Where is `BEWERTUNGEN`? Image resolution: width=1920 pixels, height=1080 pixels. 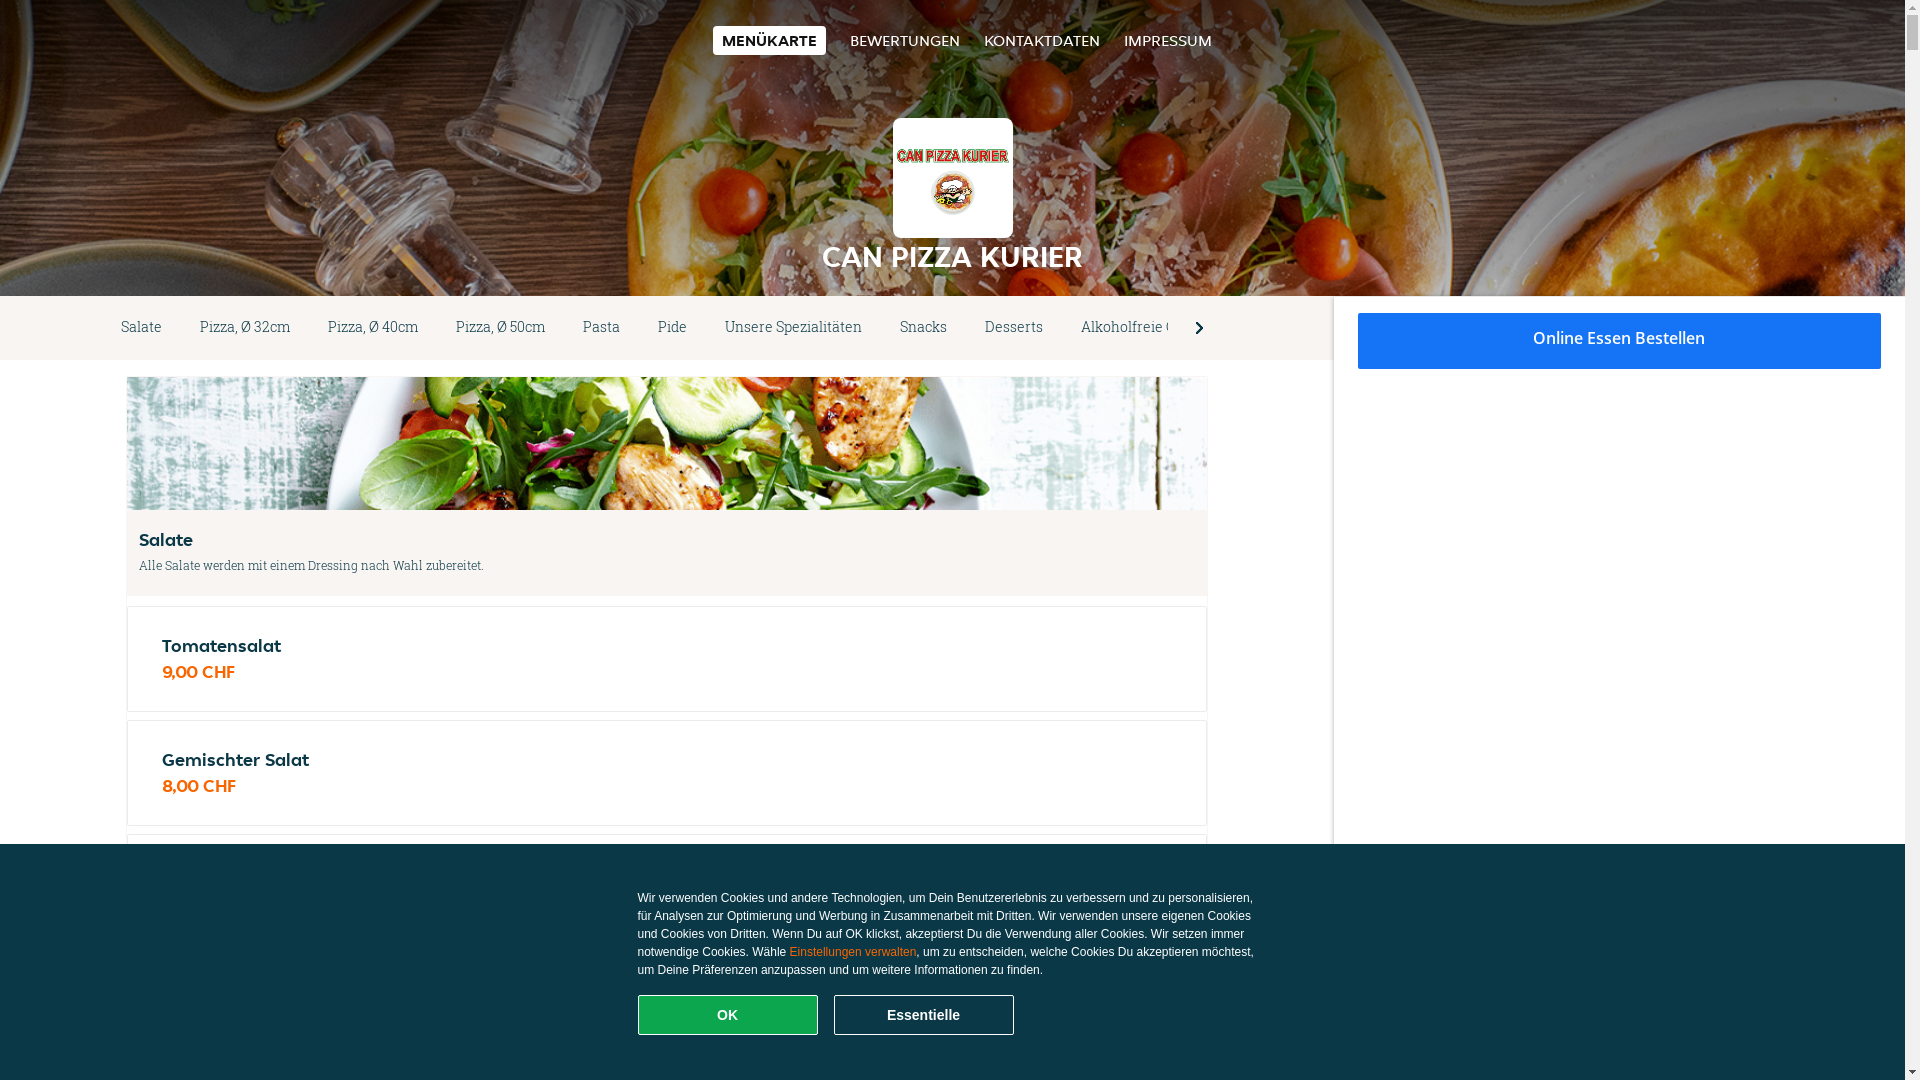 BEWERTUNGEN is located at coordinates (905, 40).